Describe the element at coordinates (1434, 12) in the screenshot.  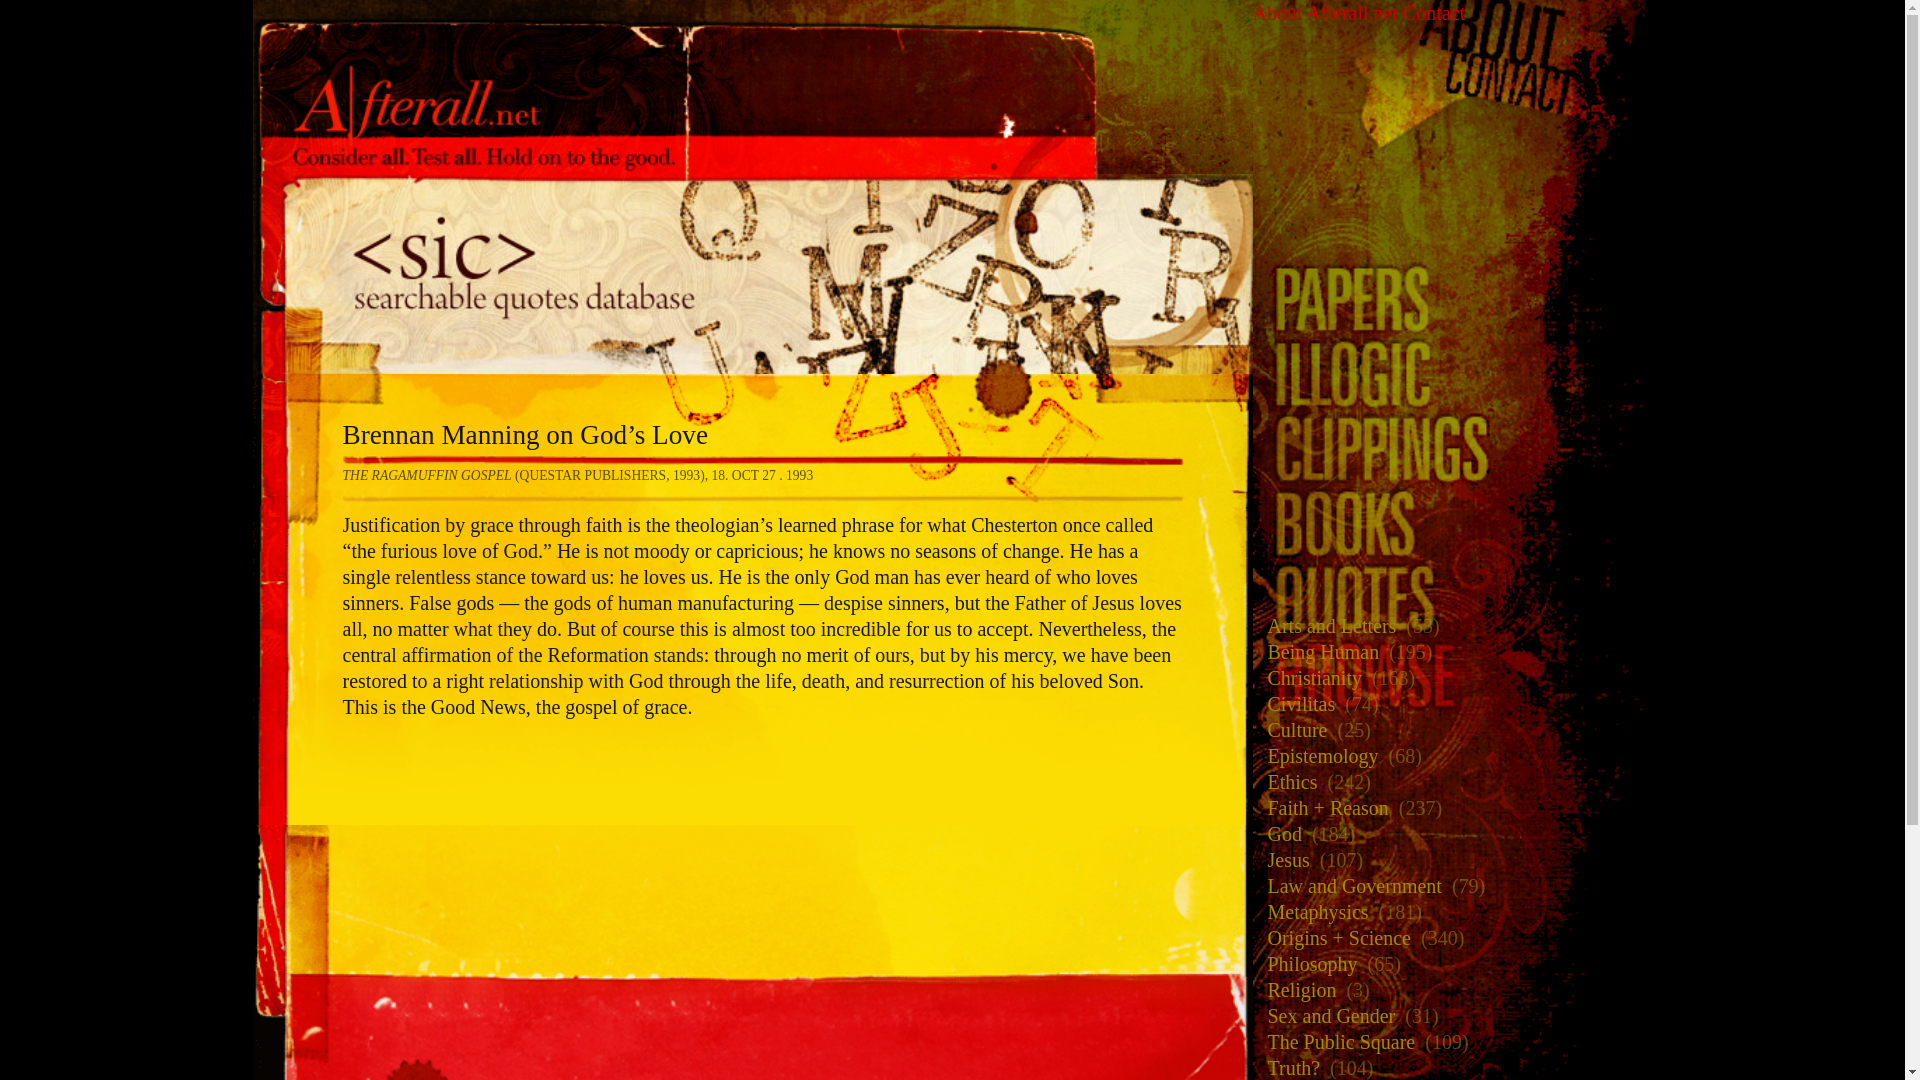
I see `Contact` at that location.